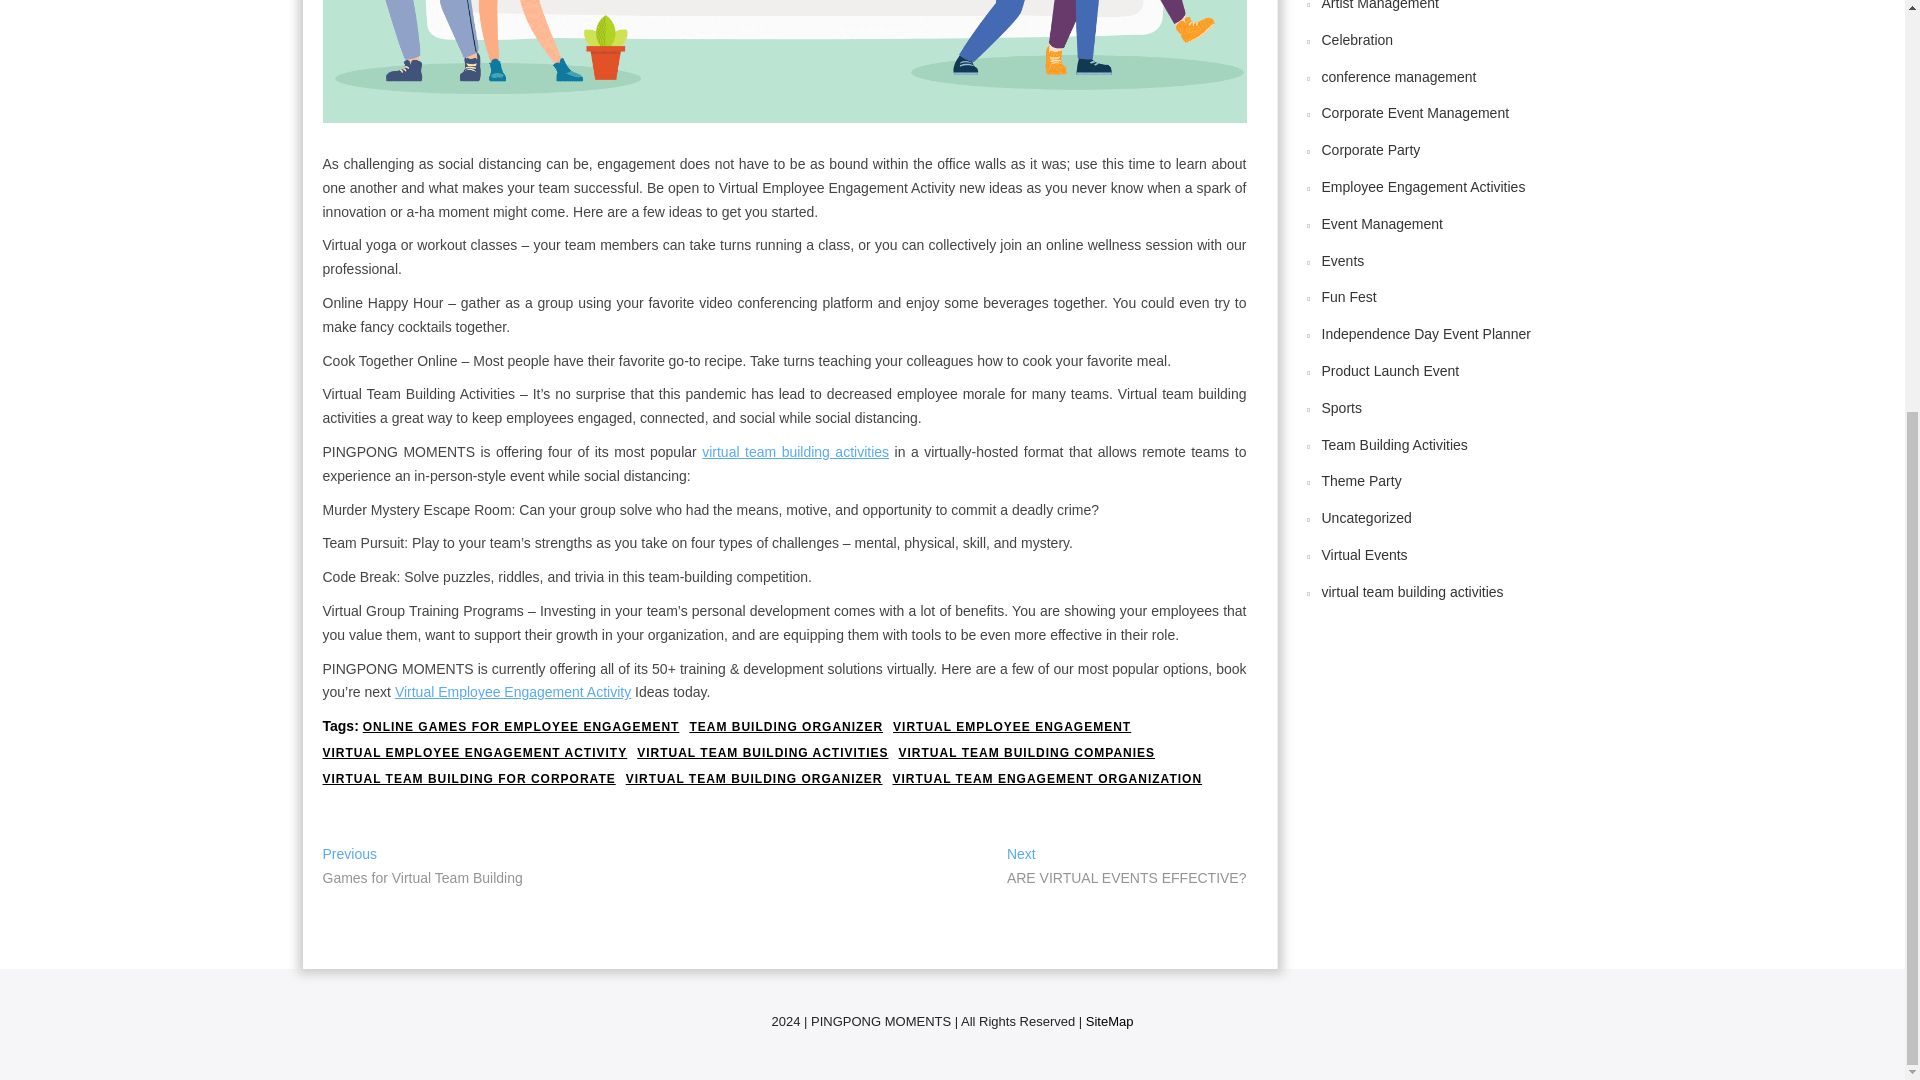 The width and height of the screenshot is (1920, 1080). What do you see at coordinates (754, 780) in the screenshot?
I see `Employee Engagement Activities` at bounding box center [754, 780].